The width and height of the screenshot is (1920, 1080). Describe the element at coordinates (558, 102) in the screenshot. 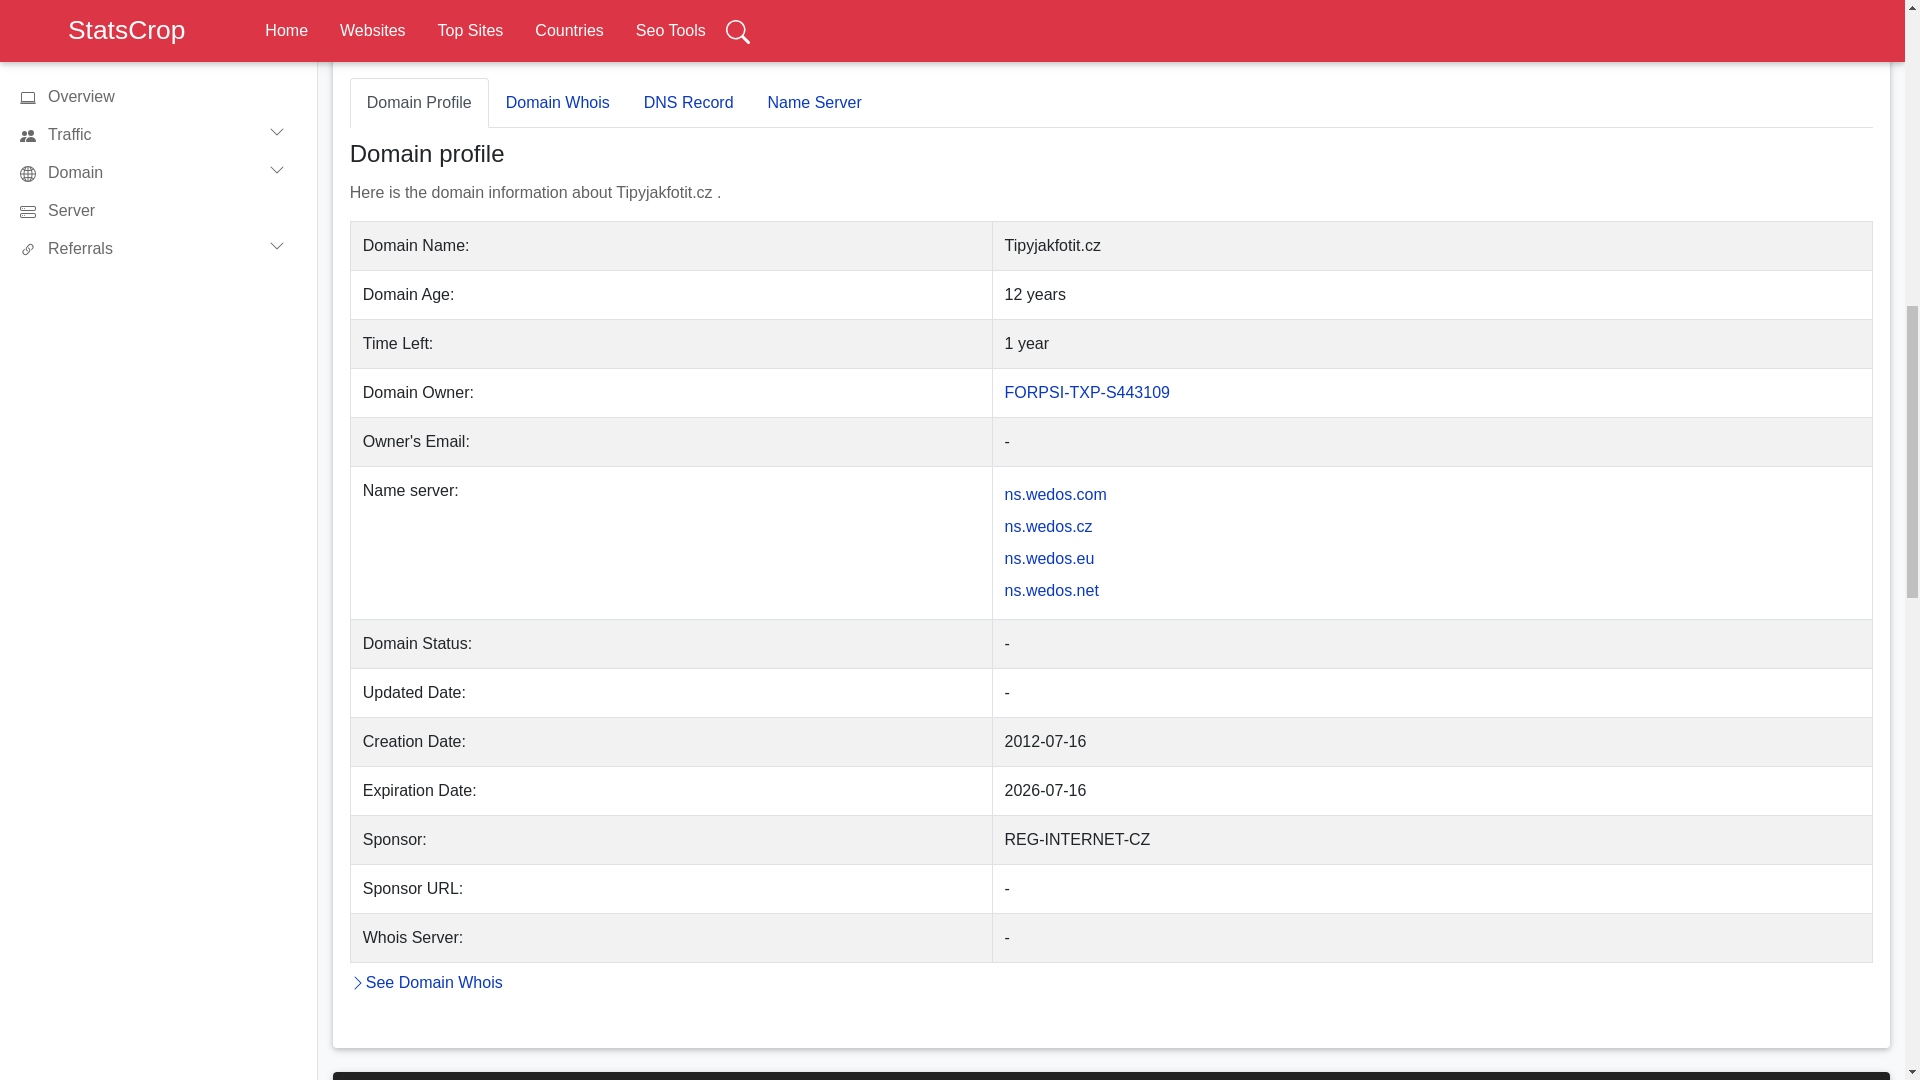

I see `Domain Whois` at that location.